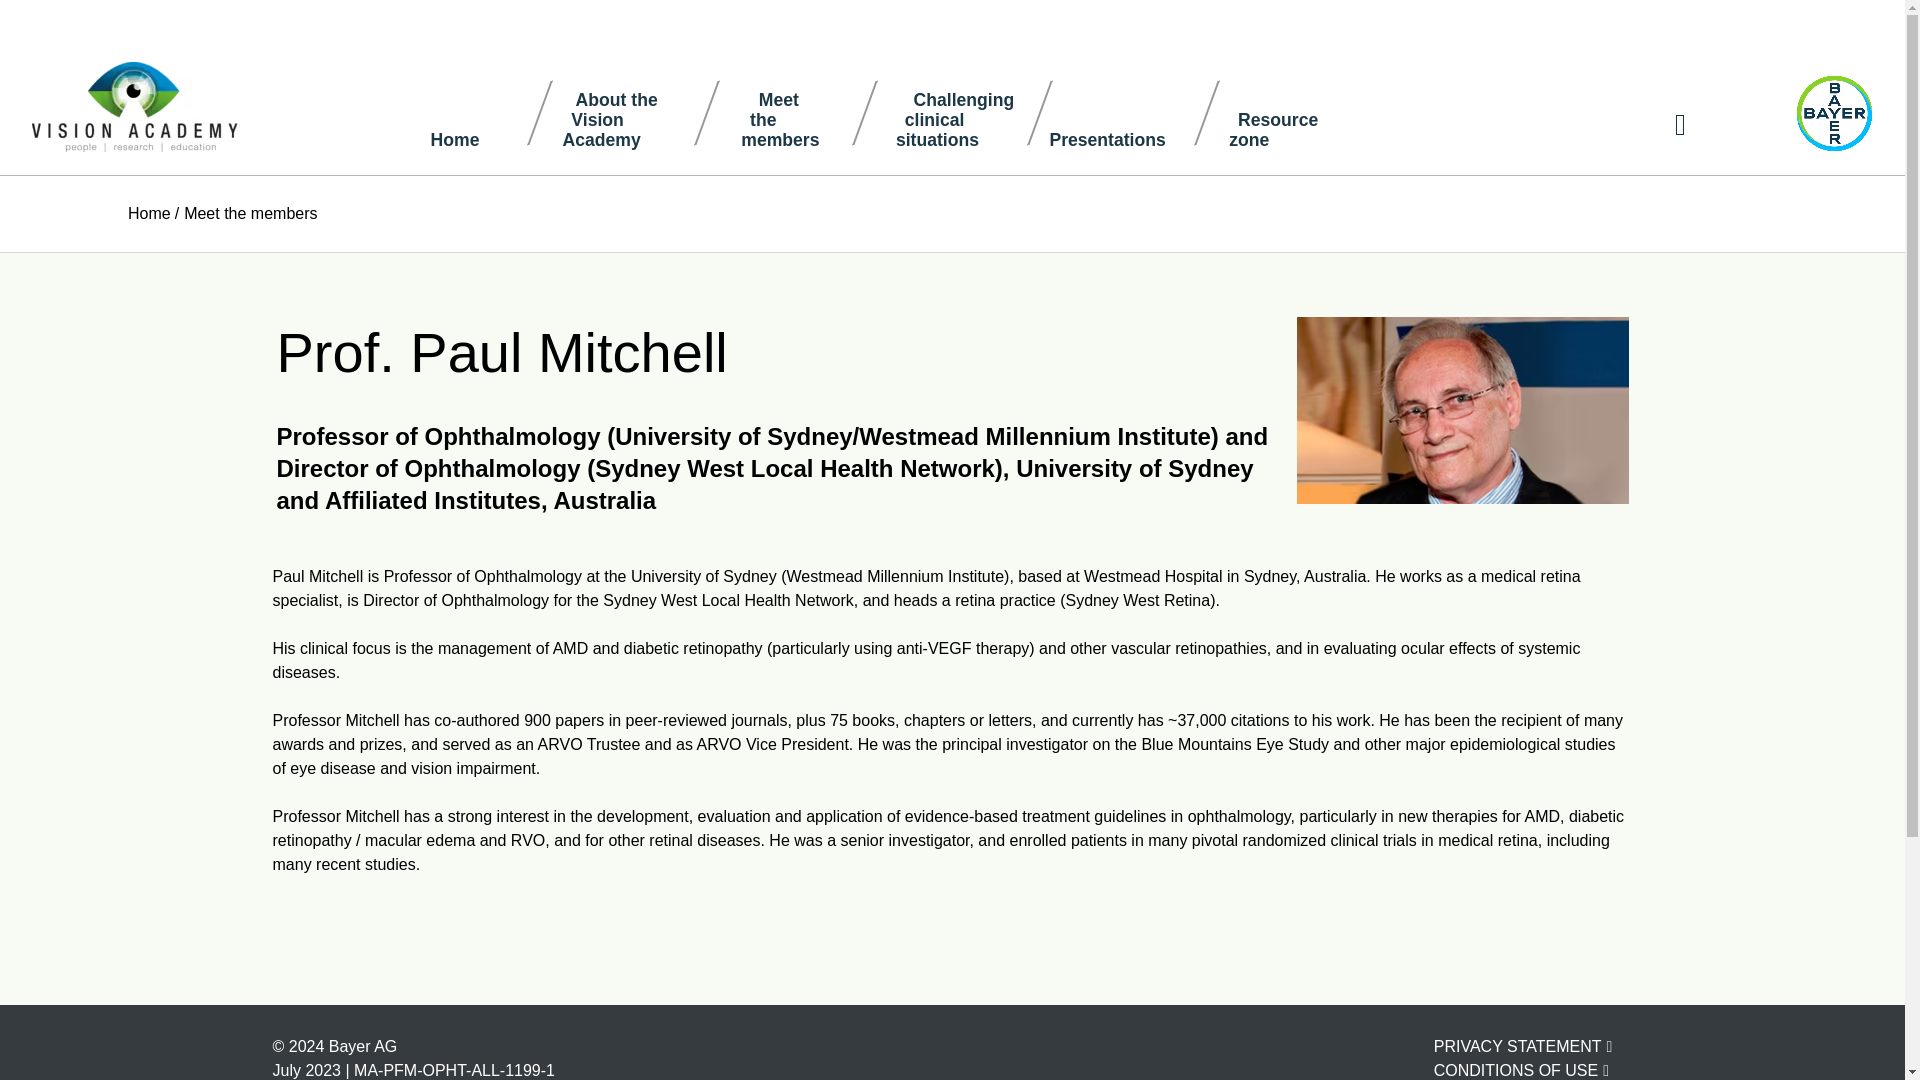 This screenshot has height=1080, width=1920. I want to click on Home, so click(1680, 125).